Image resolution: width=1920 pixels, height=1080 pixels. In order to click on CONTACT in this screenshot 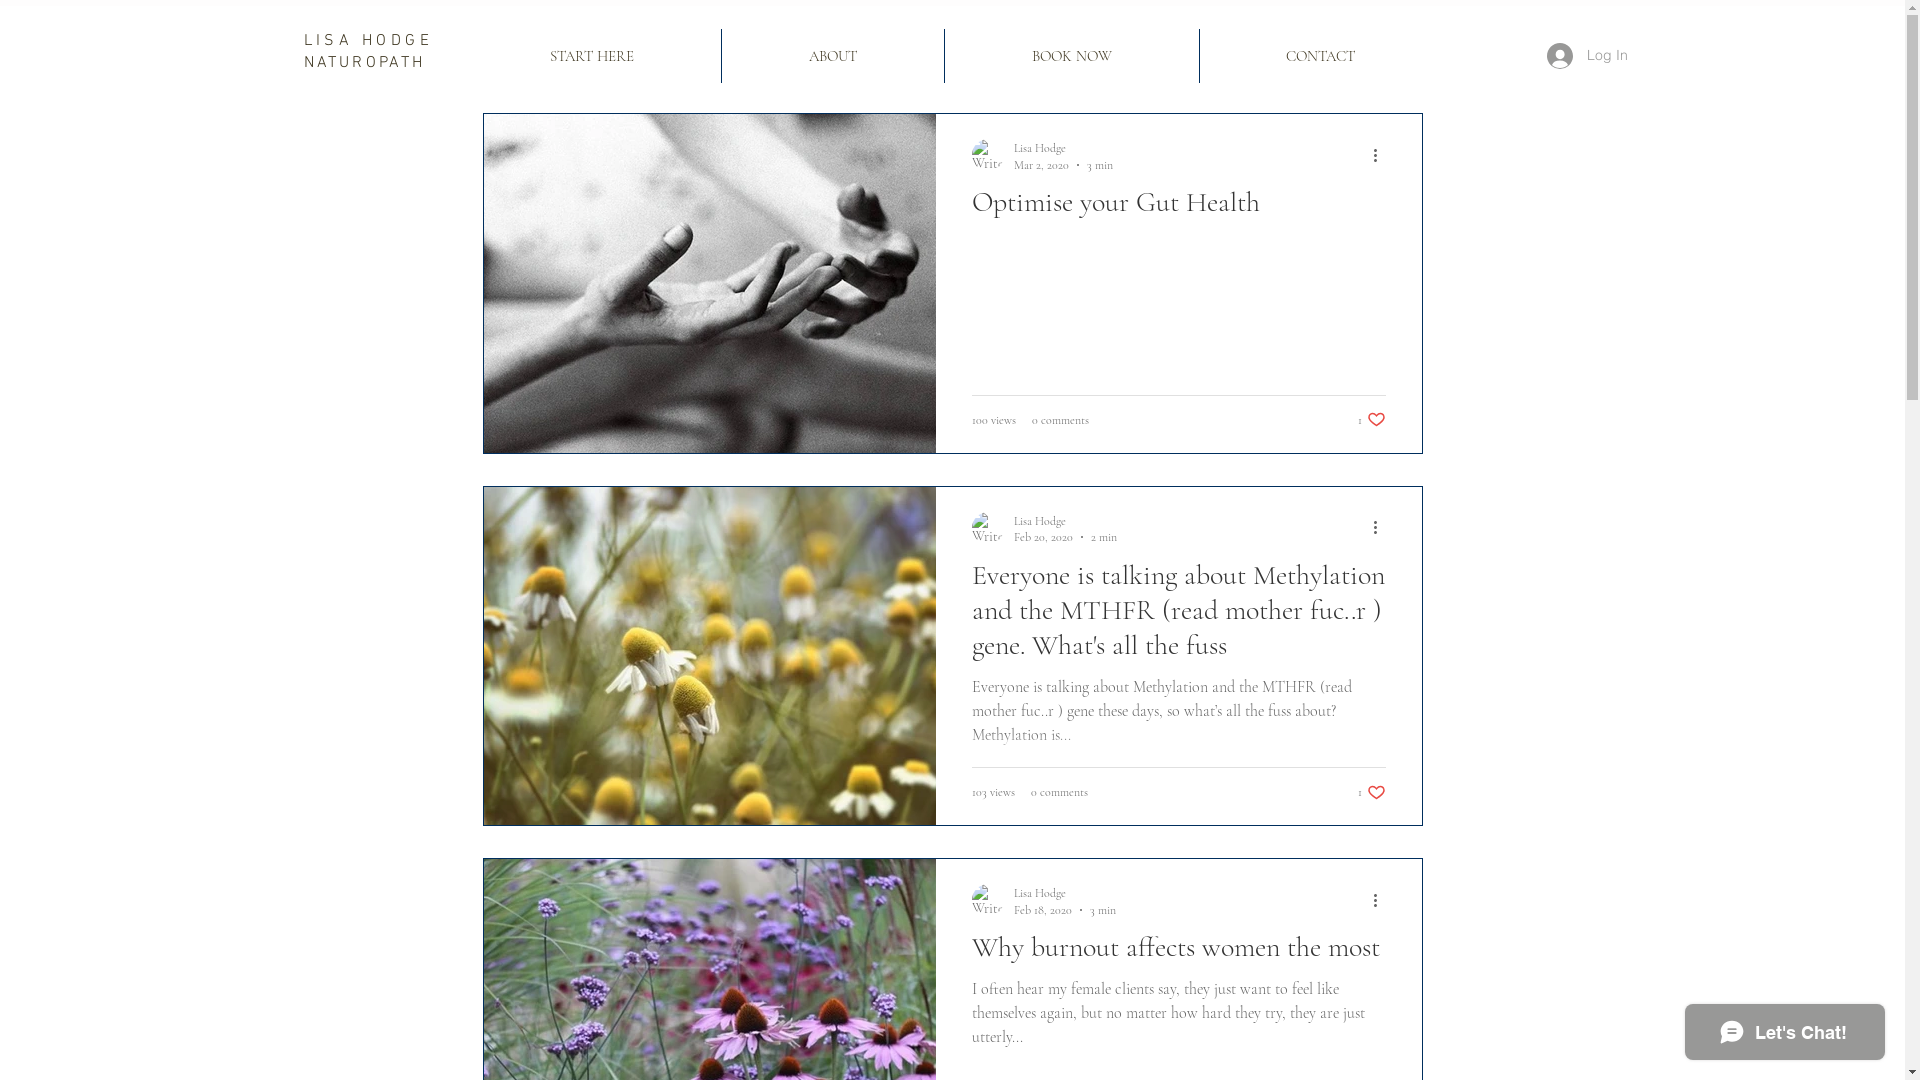, I will do `click(1320, 56)`.